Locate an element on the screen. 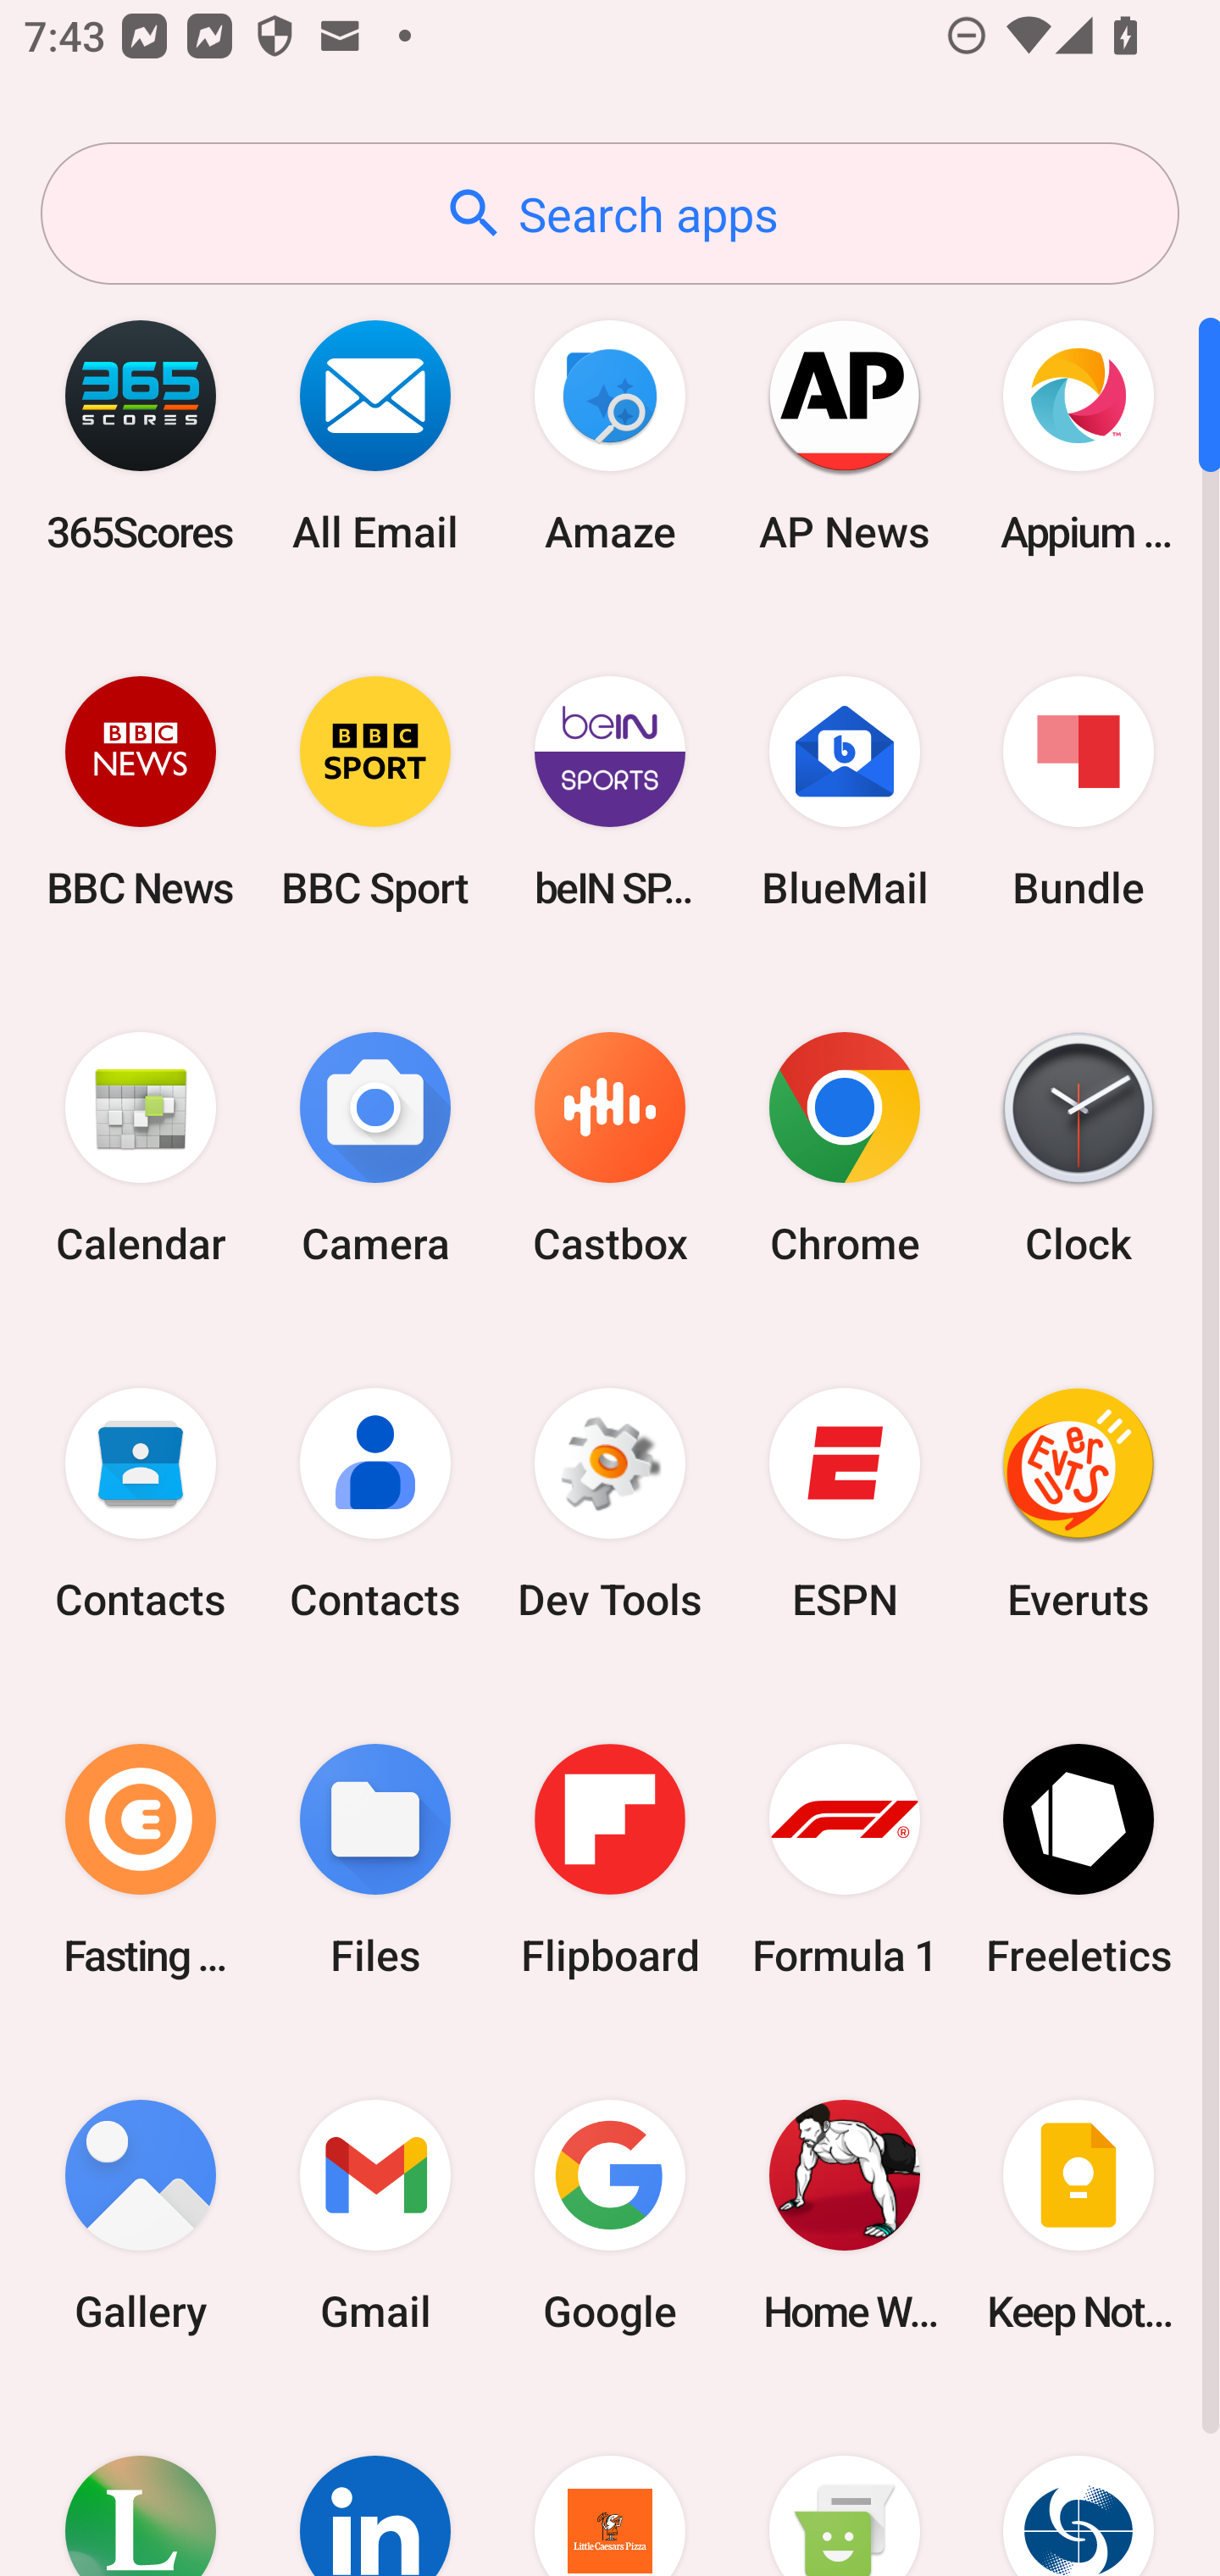  365Scores is located at coordinates (141, 436).